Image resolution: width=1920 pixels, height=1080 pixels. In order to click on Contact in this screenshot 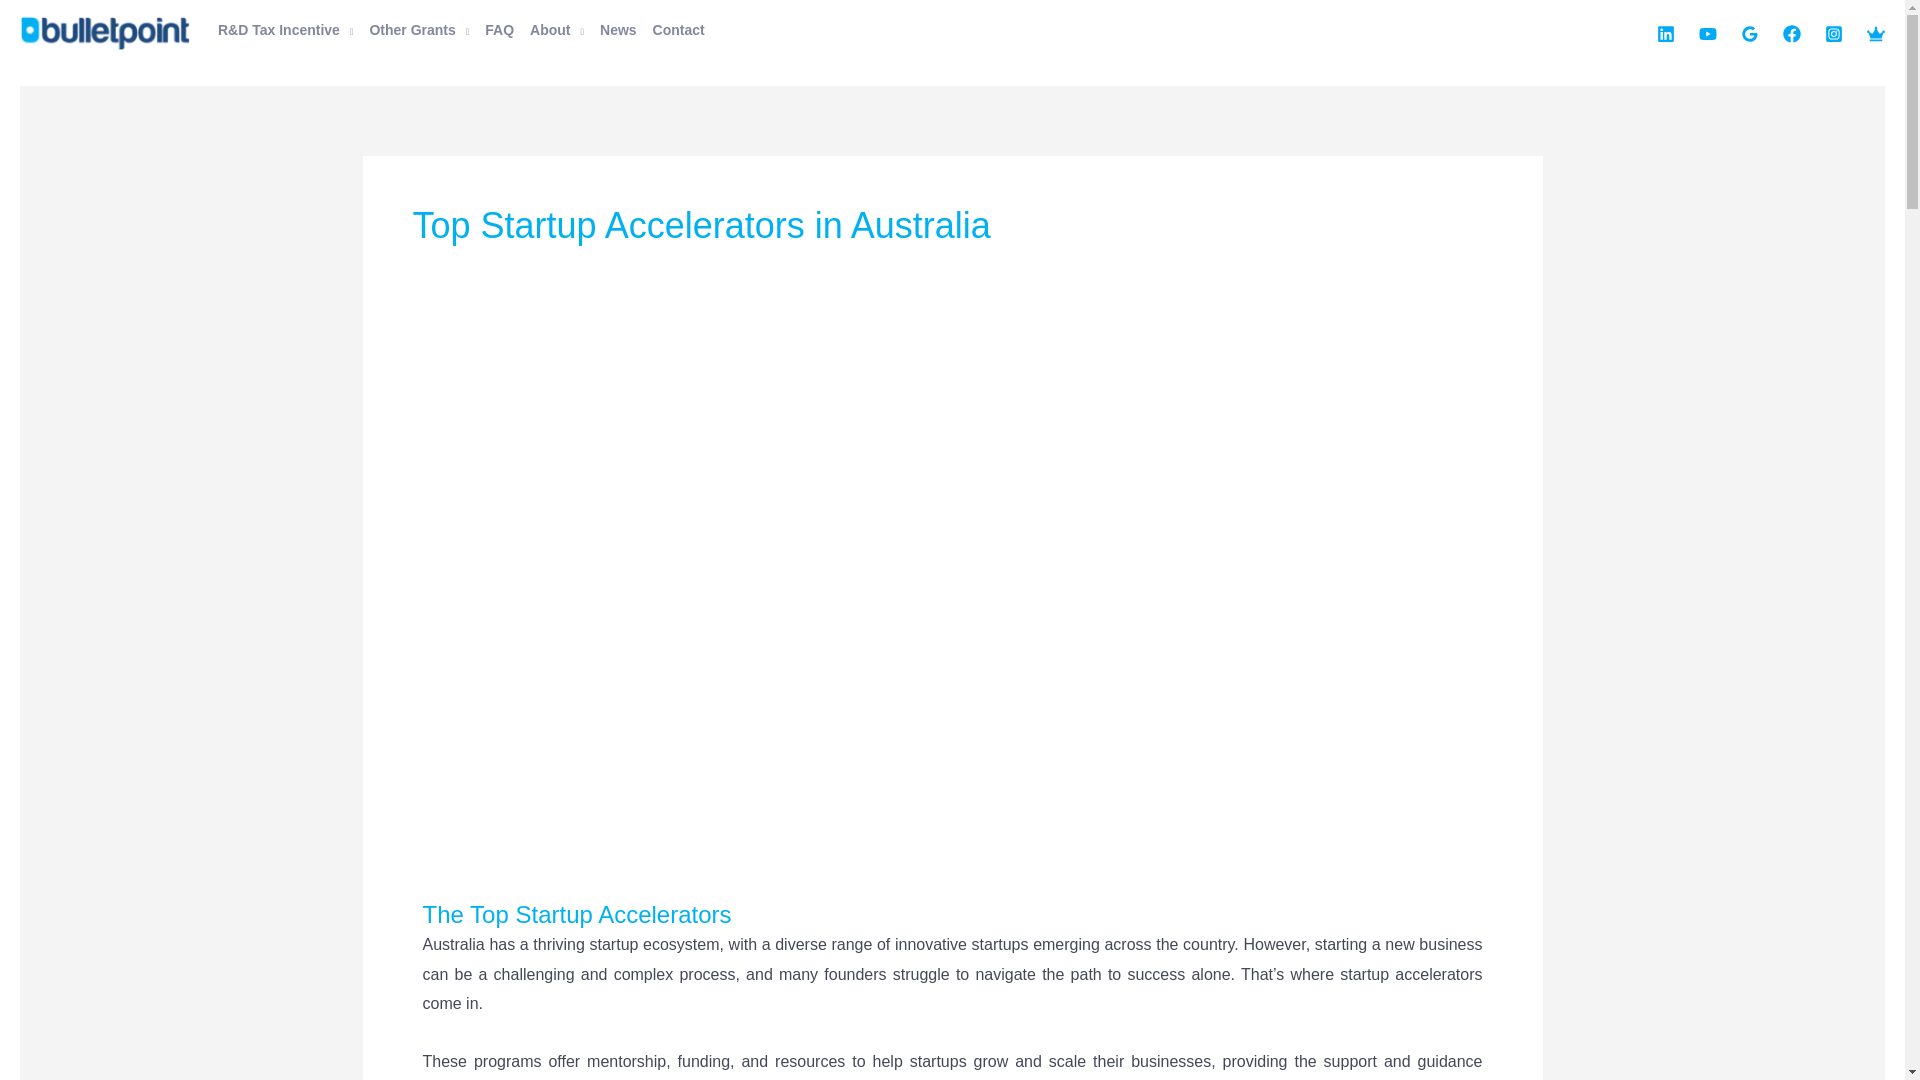, I will do `click(678, 31)`.